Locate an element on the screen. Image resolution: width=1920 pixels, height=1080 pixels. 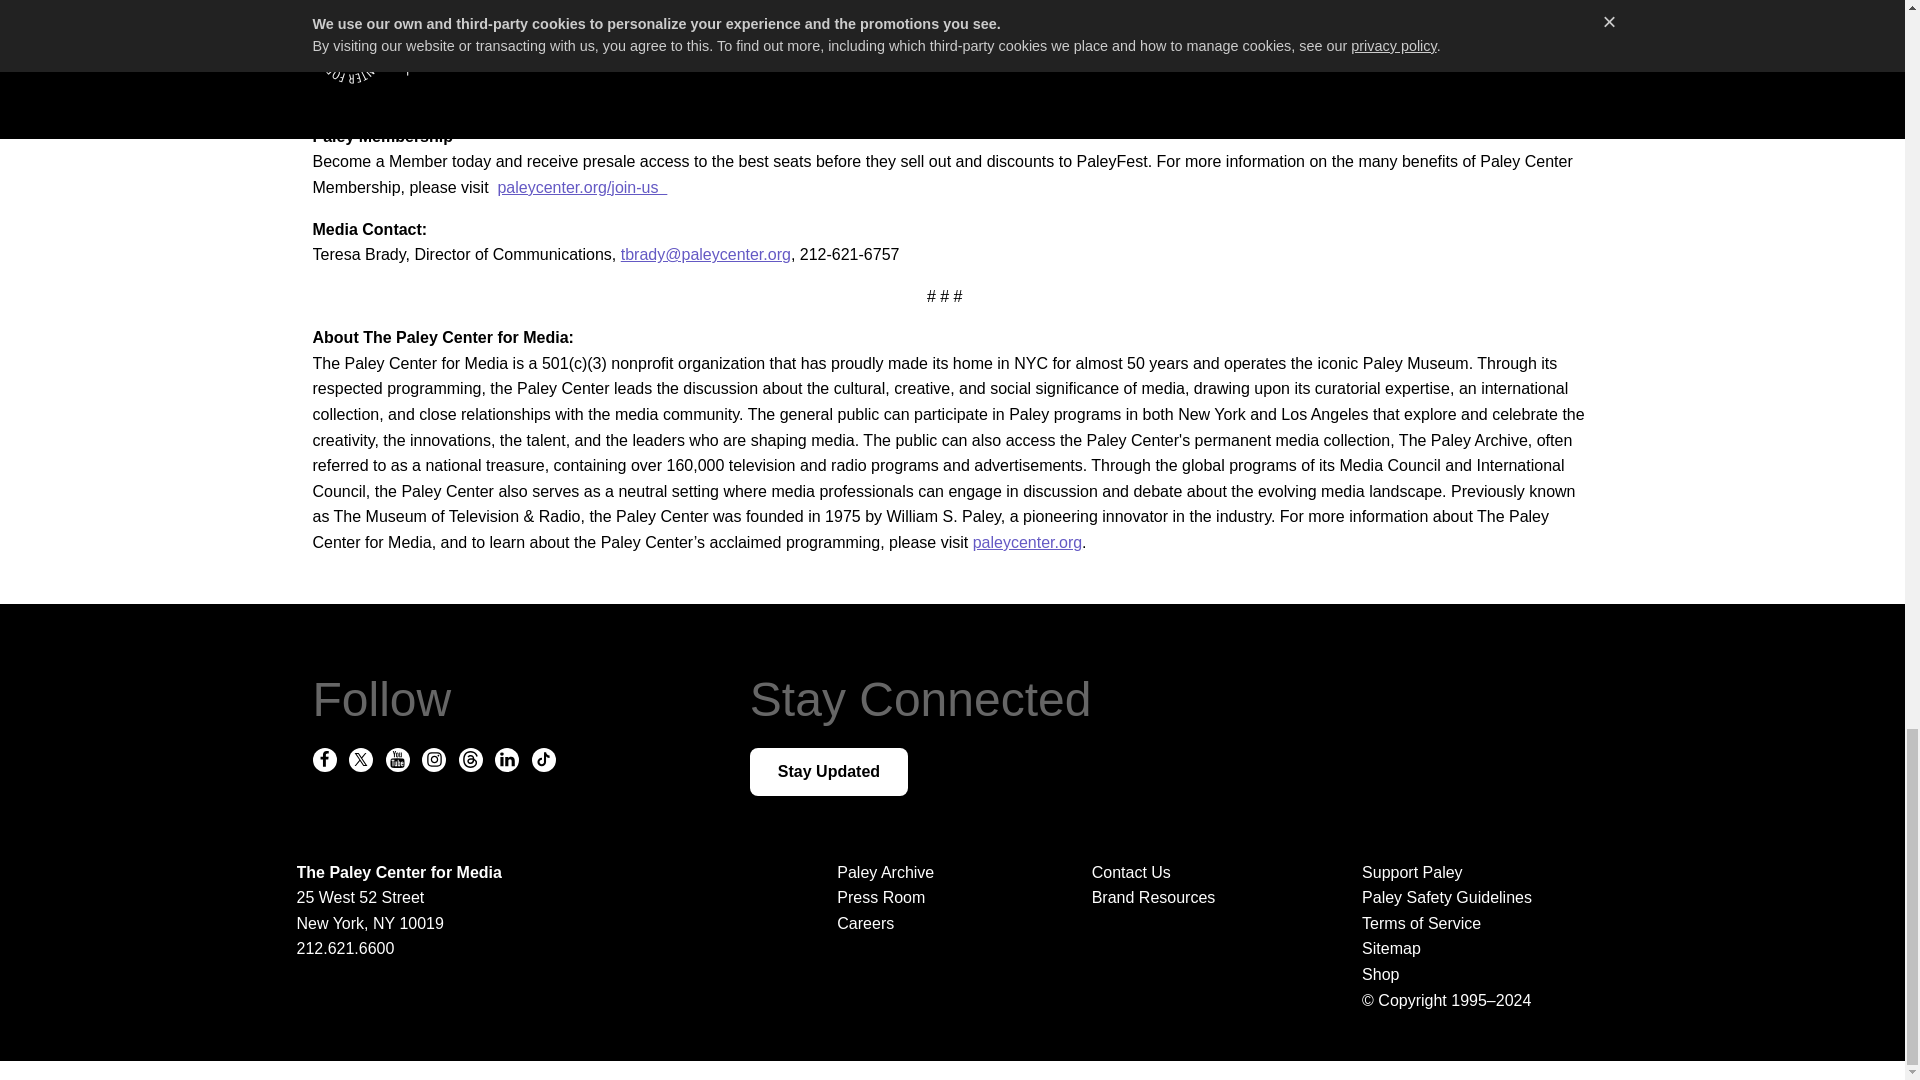
Sitemap is located at coordinates (1476, 949).